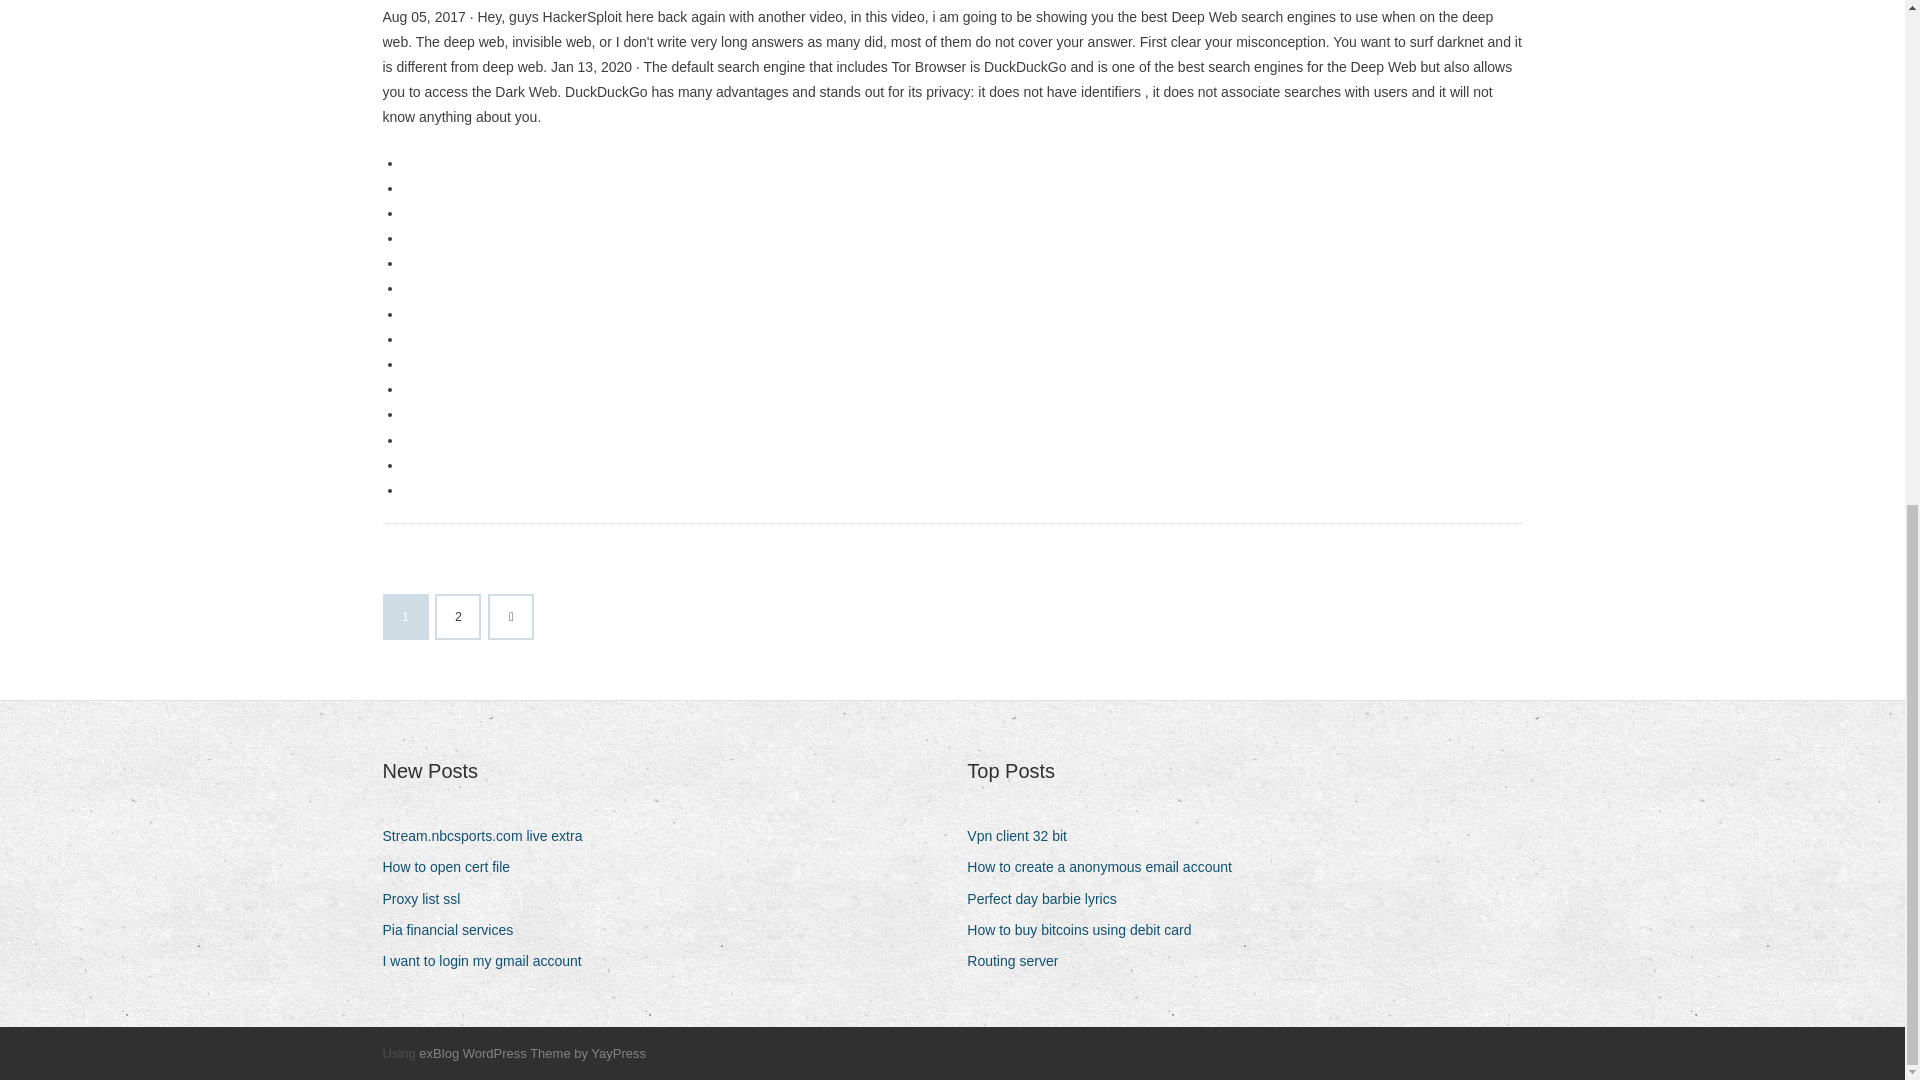 This screenshot has width=1920, height=1080. Describe the element at coordinates (488, 962) in the screenshot. I see `I want to login my gmail account` at that location.